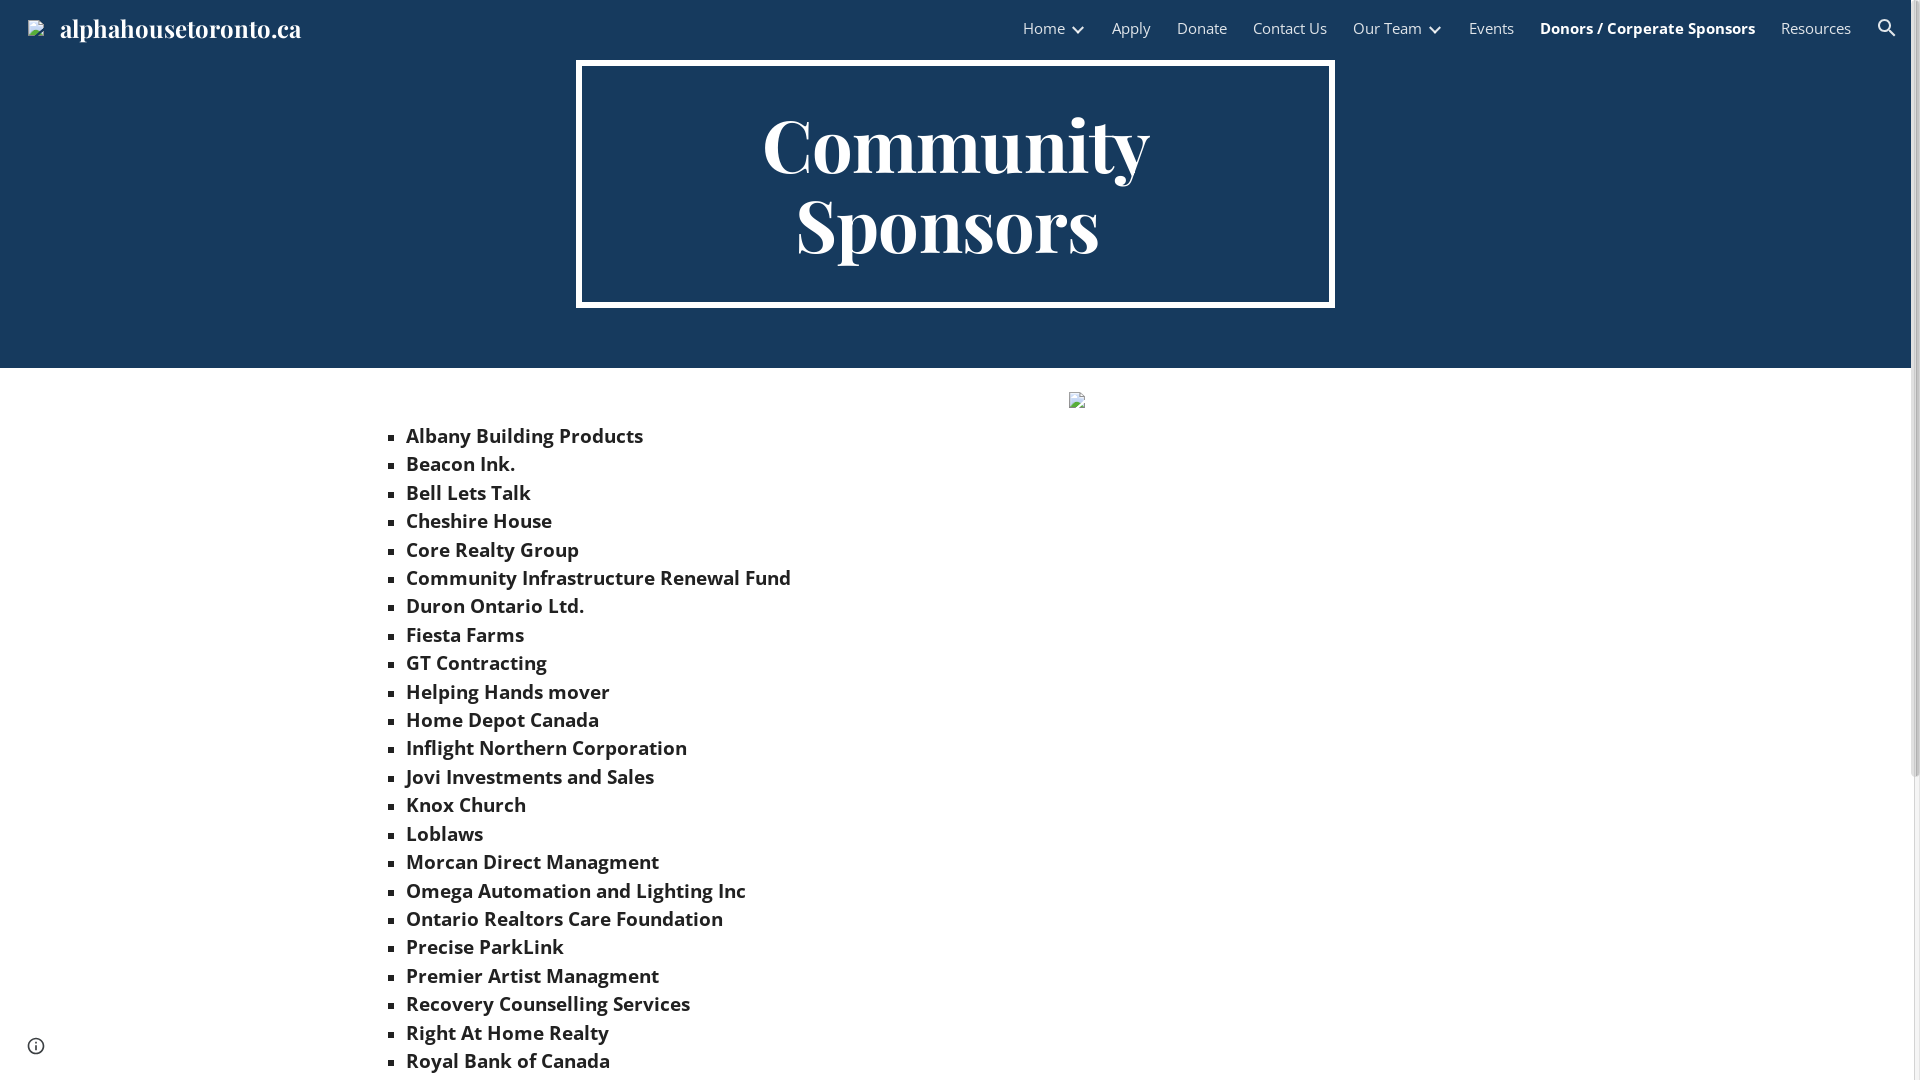  Describe the element at coordinates (1388, 28) in the screenshot. I see `Our Team` at that location.